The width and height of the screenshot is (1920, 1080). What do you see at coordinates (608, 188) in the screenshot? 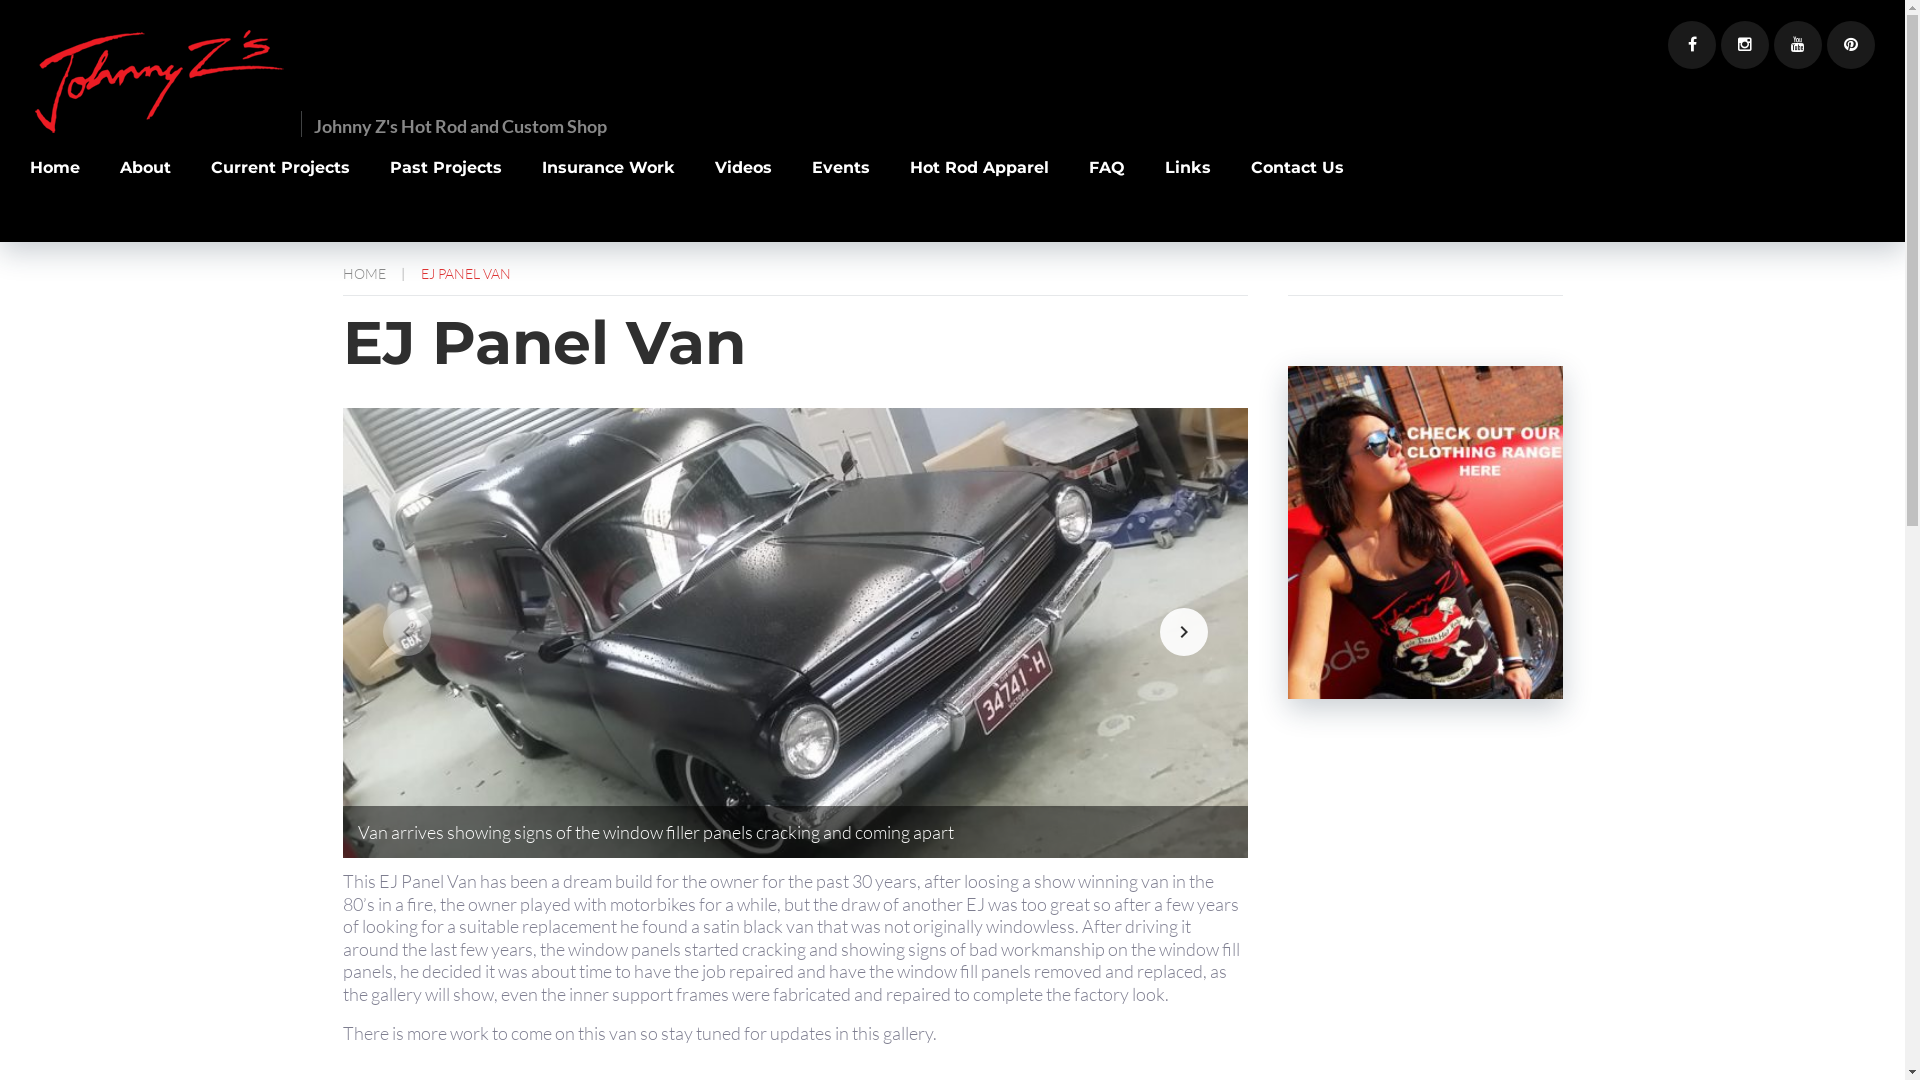
I see `Insurance Work` at bounding box center [608, 188].